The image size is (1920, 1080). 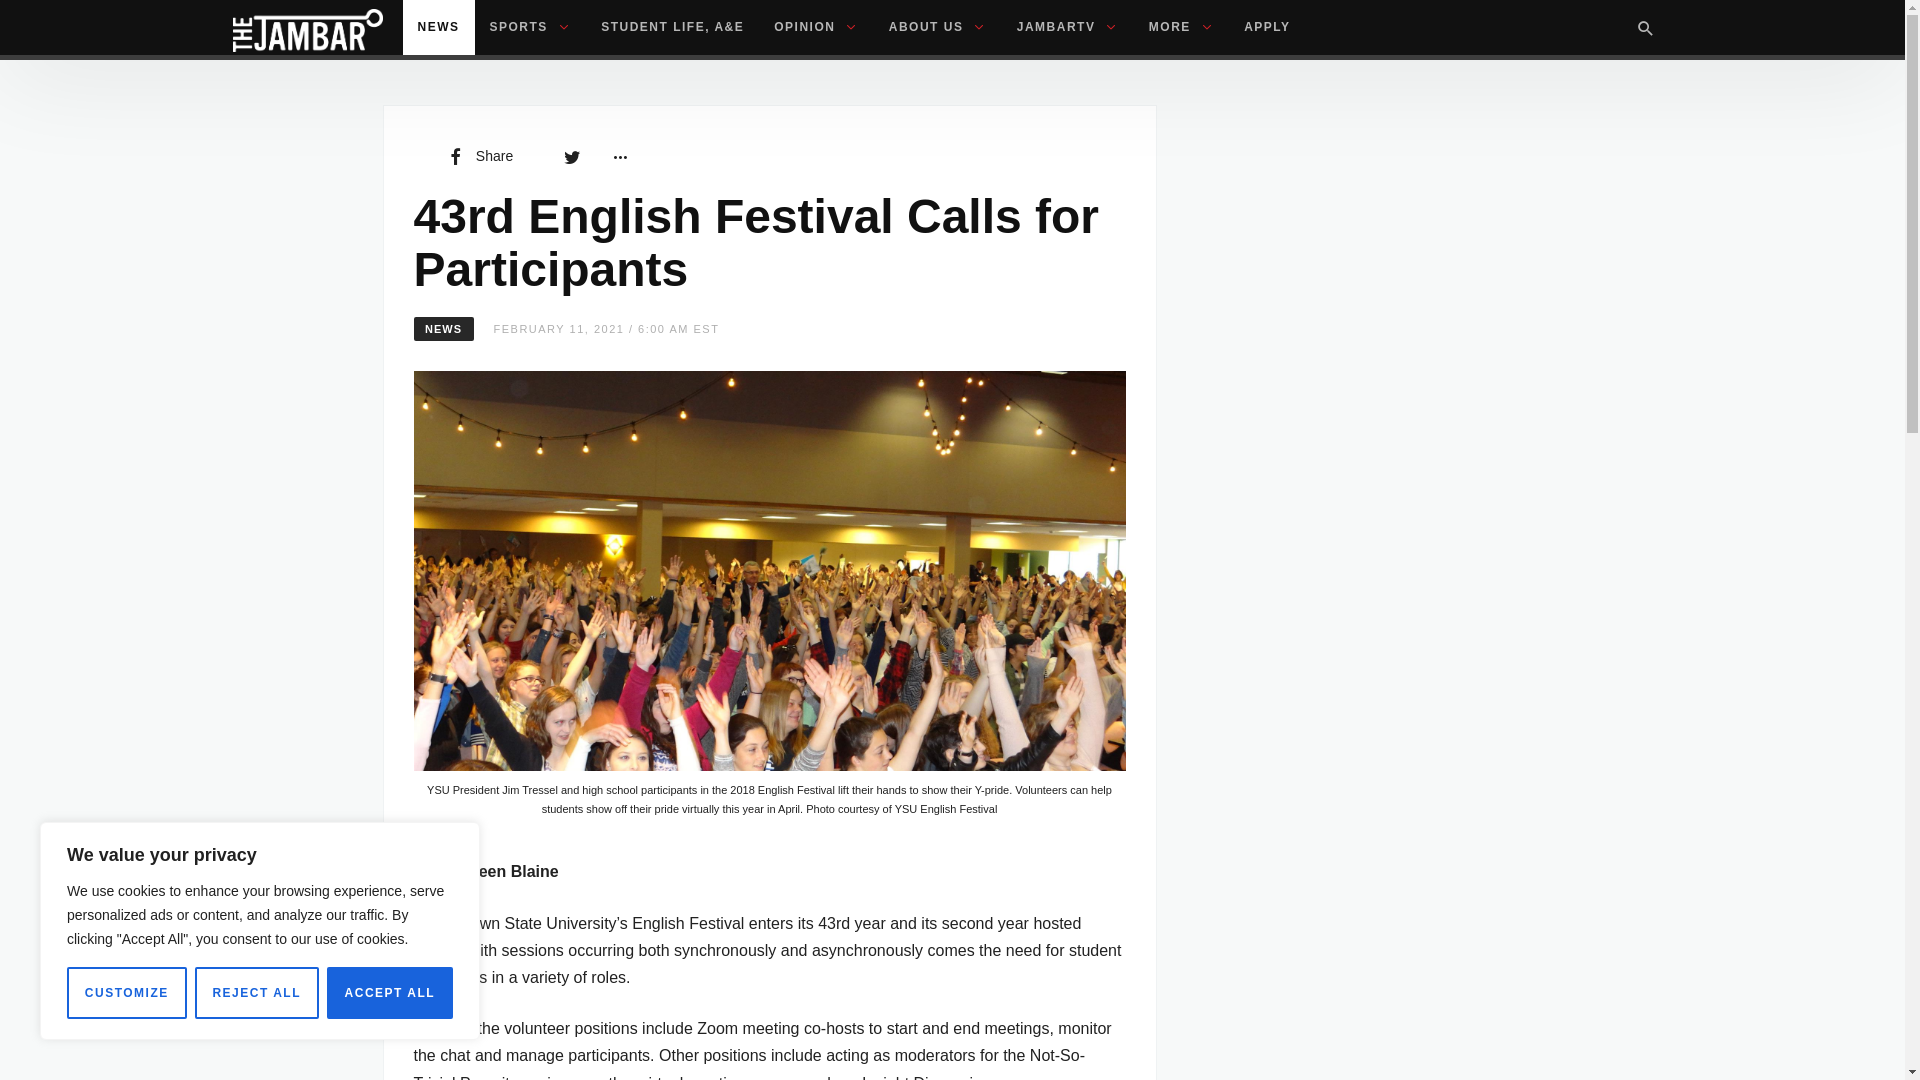 What do you see at coordinates (816, 28) in the screenshot?
I see `OPINION` at bounding box center [816, 28].